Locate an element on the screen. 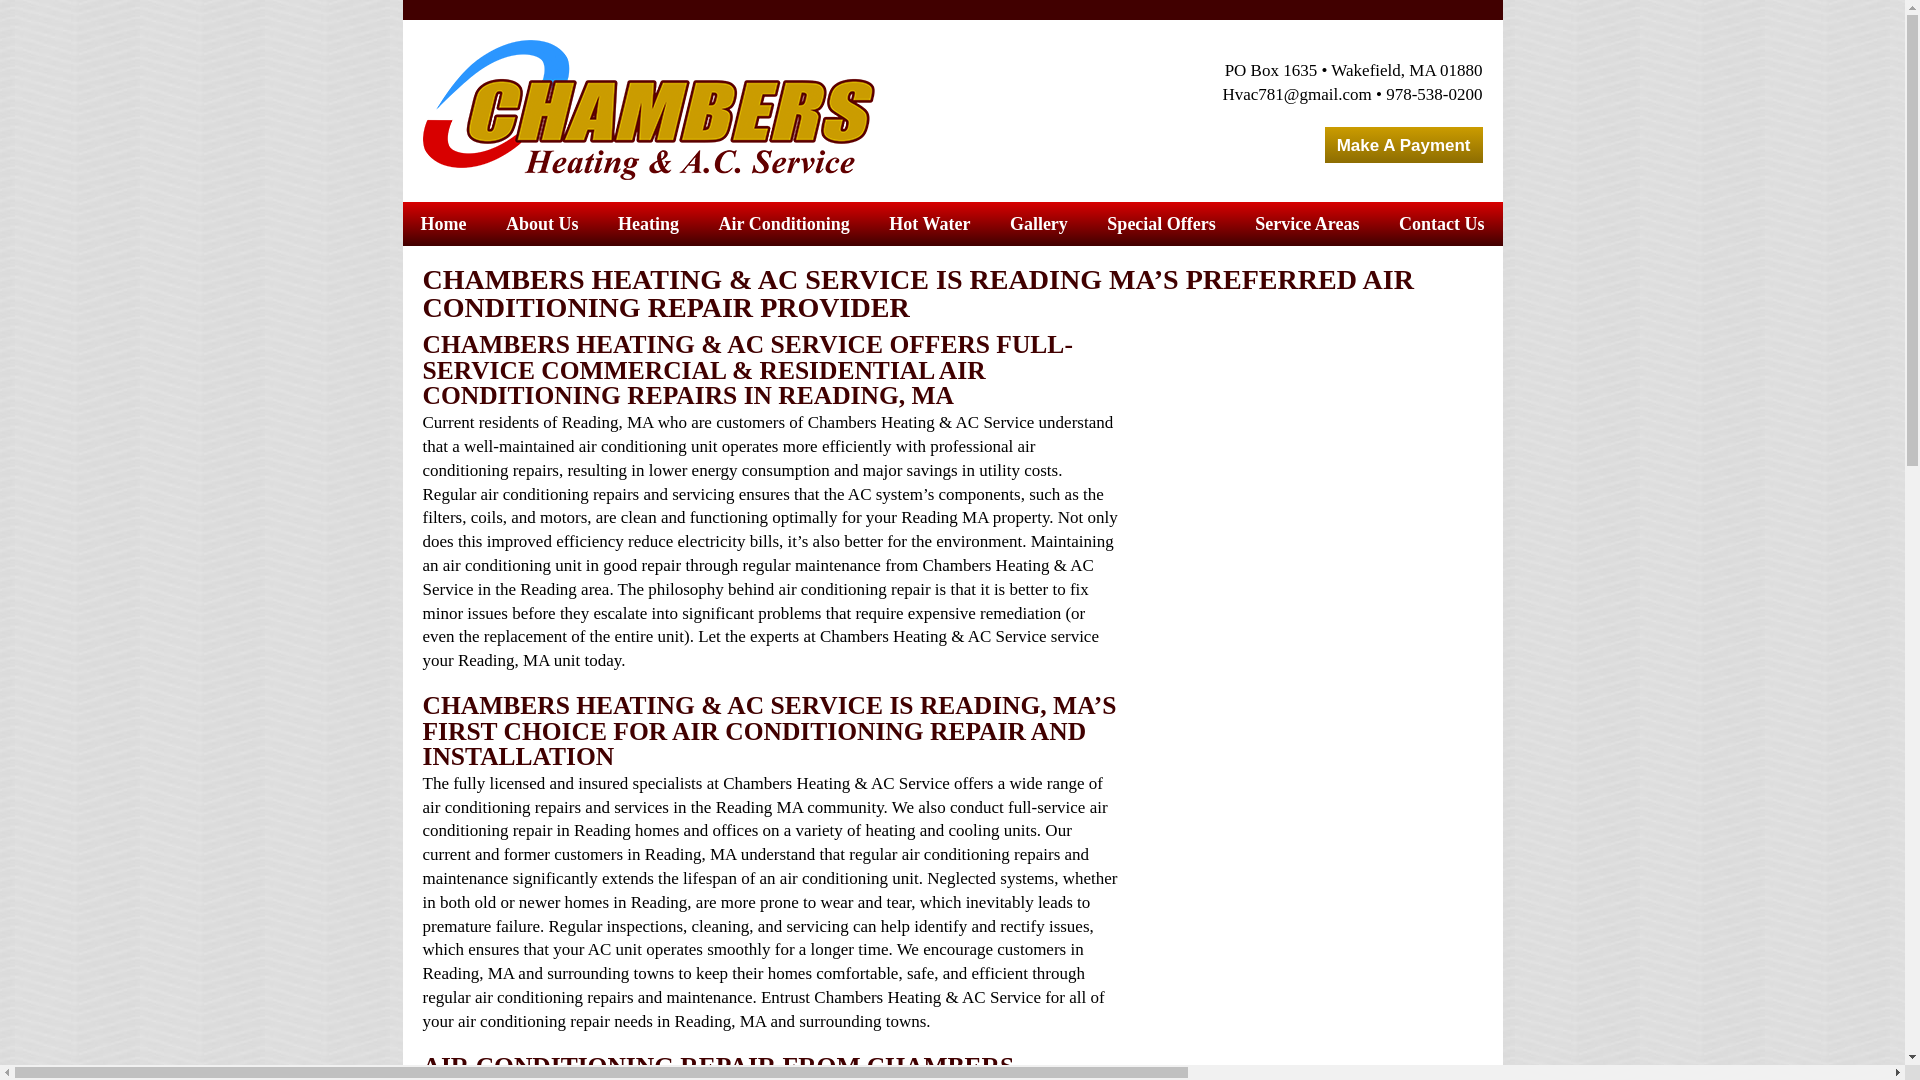 This screenshot has height=1080, width=1920. Heating is located at coordinates (648, 224).